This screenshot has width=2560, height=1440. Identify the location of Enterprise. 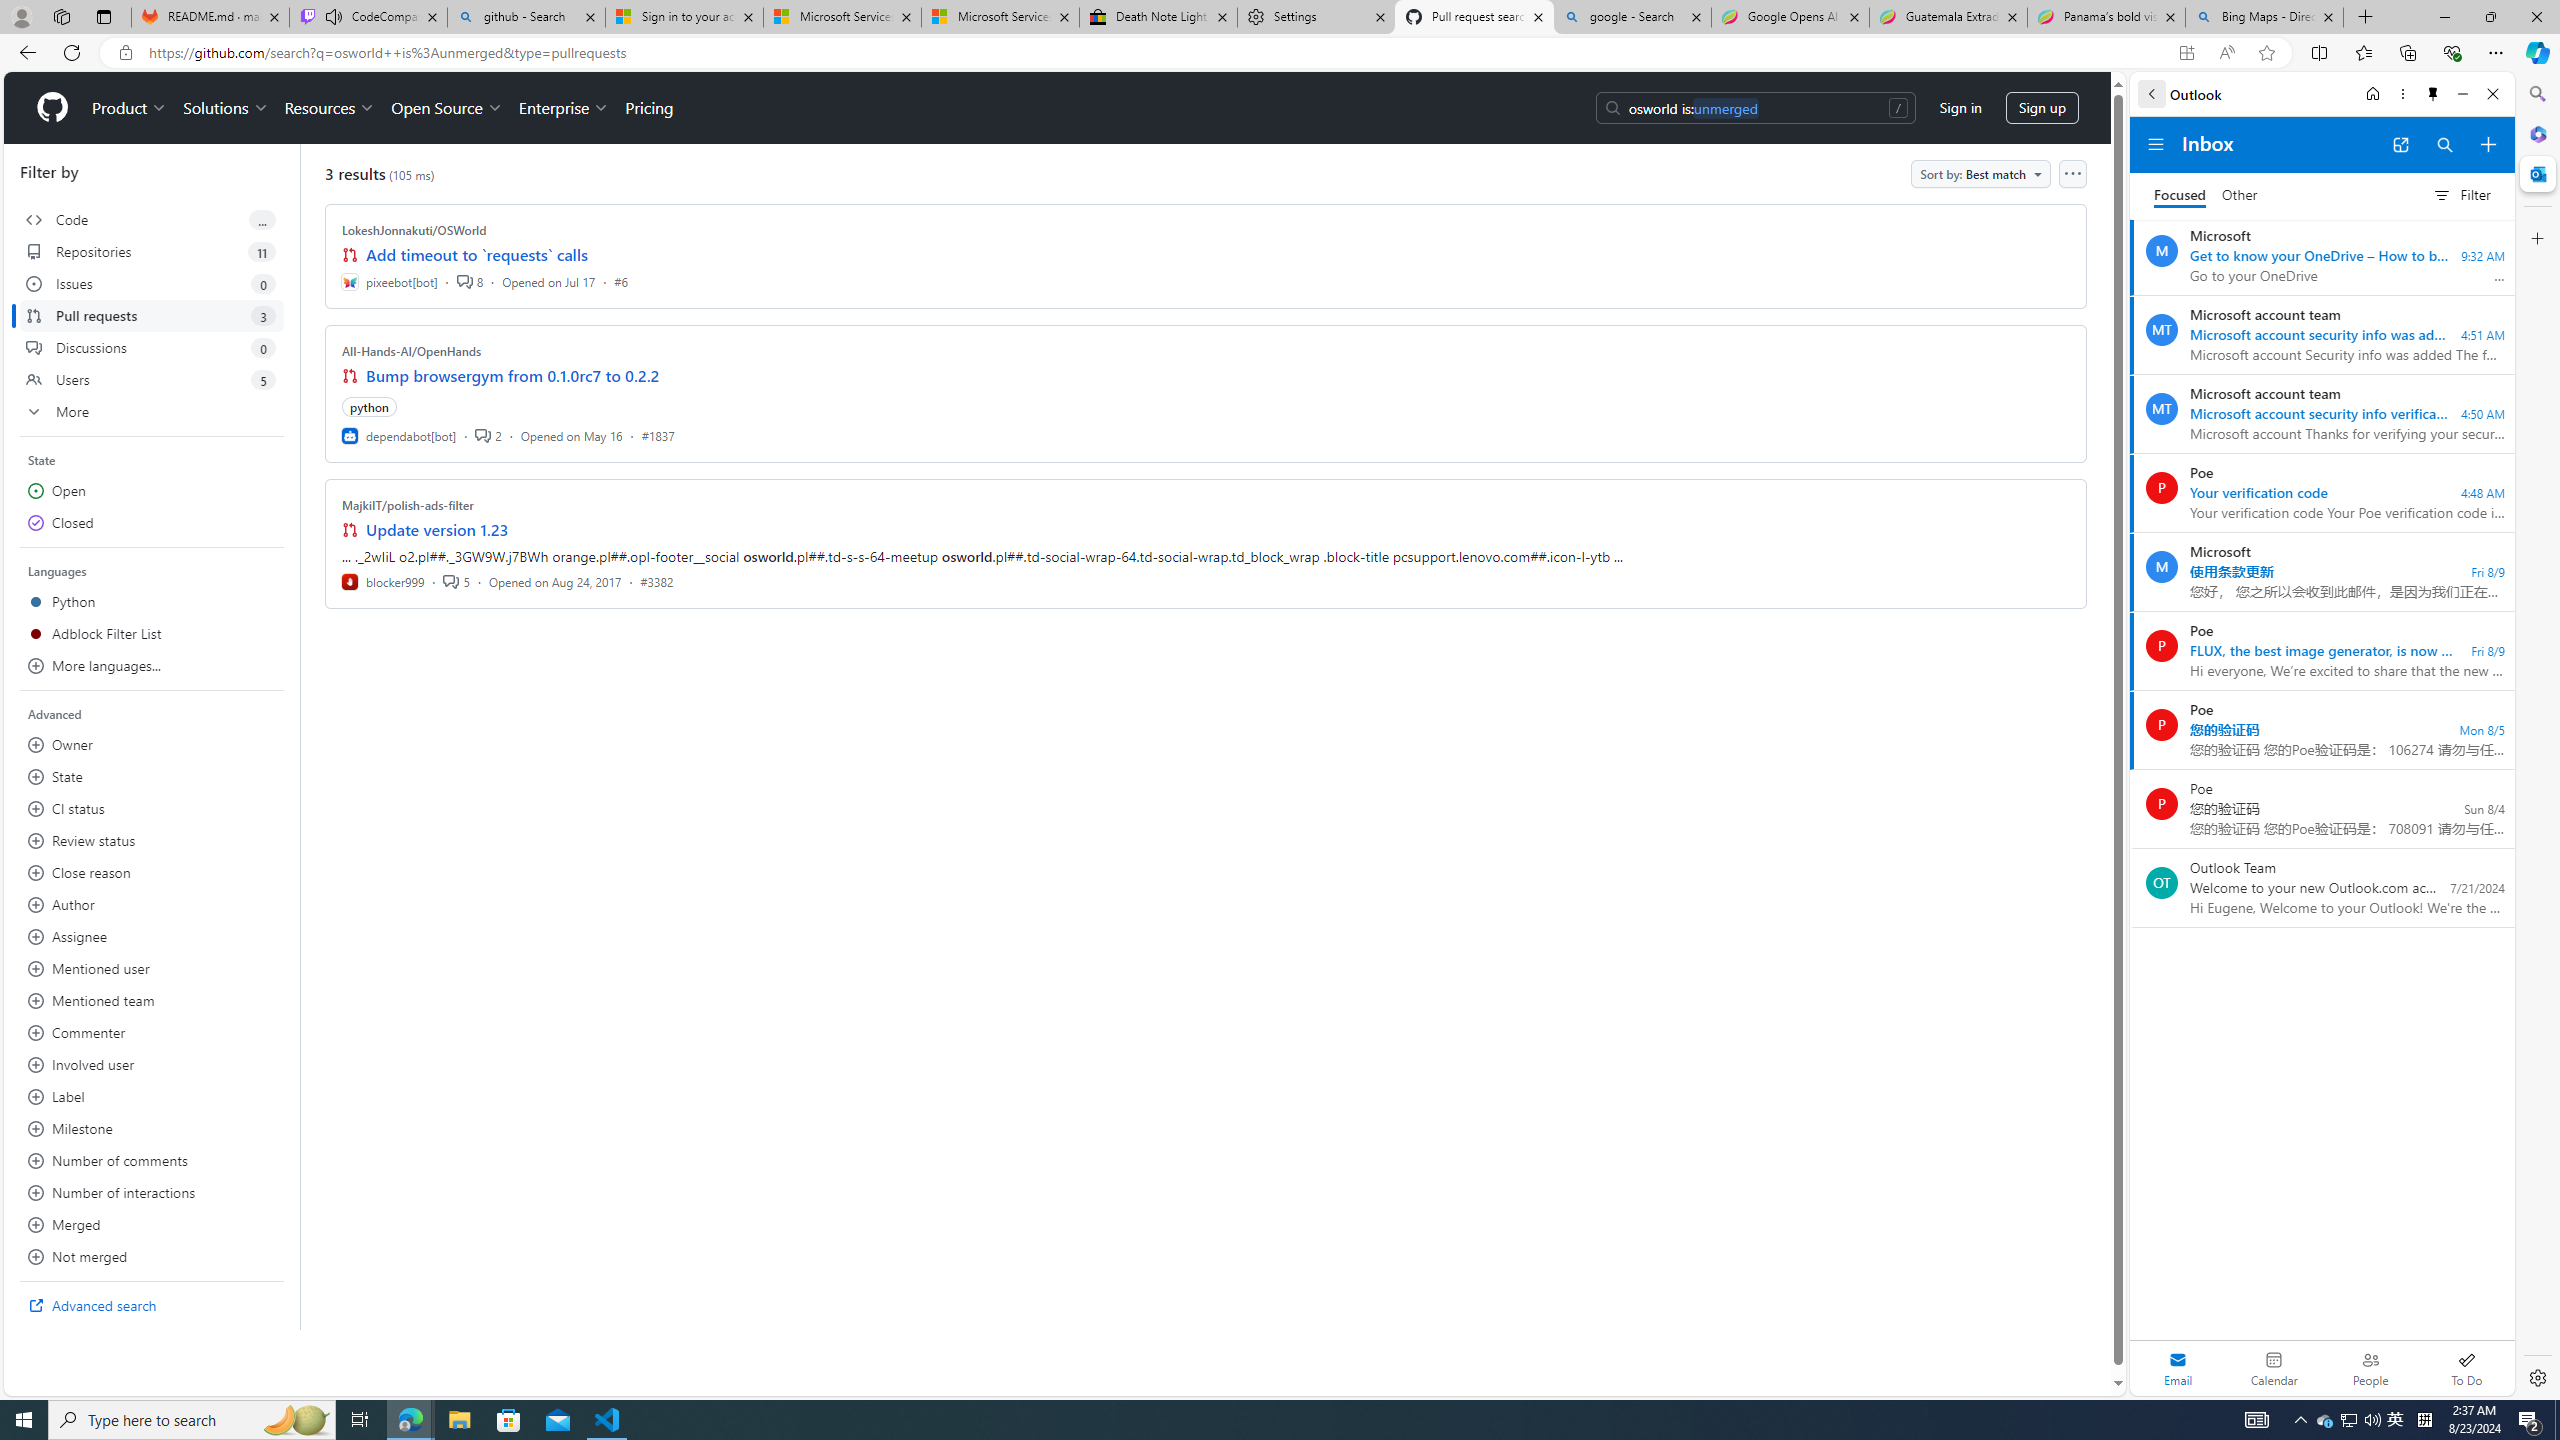
(562, 108).